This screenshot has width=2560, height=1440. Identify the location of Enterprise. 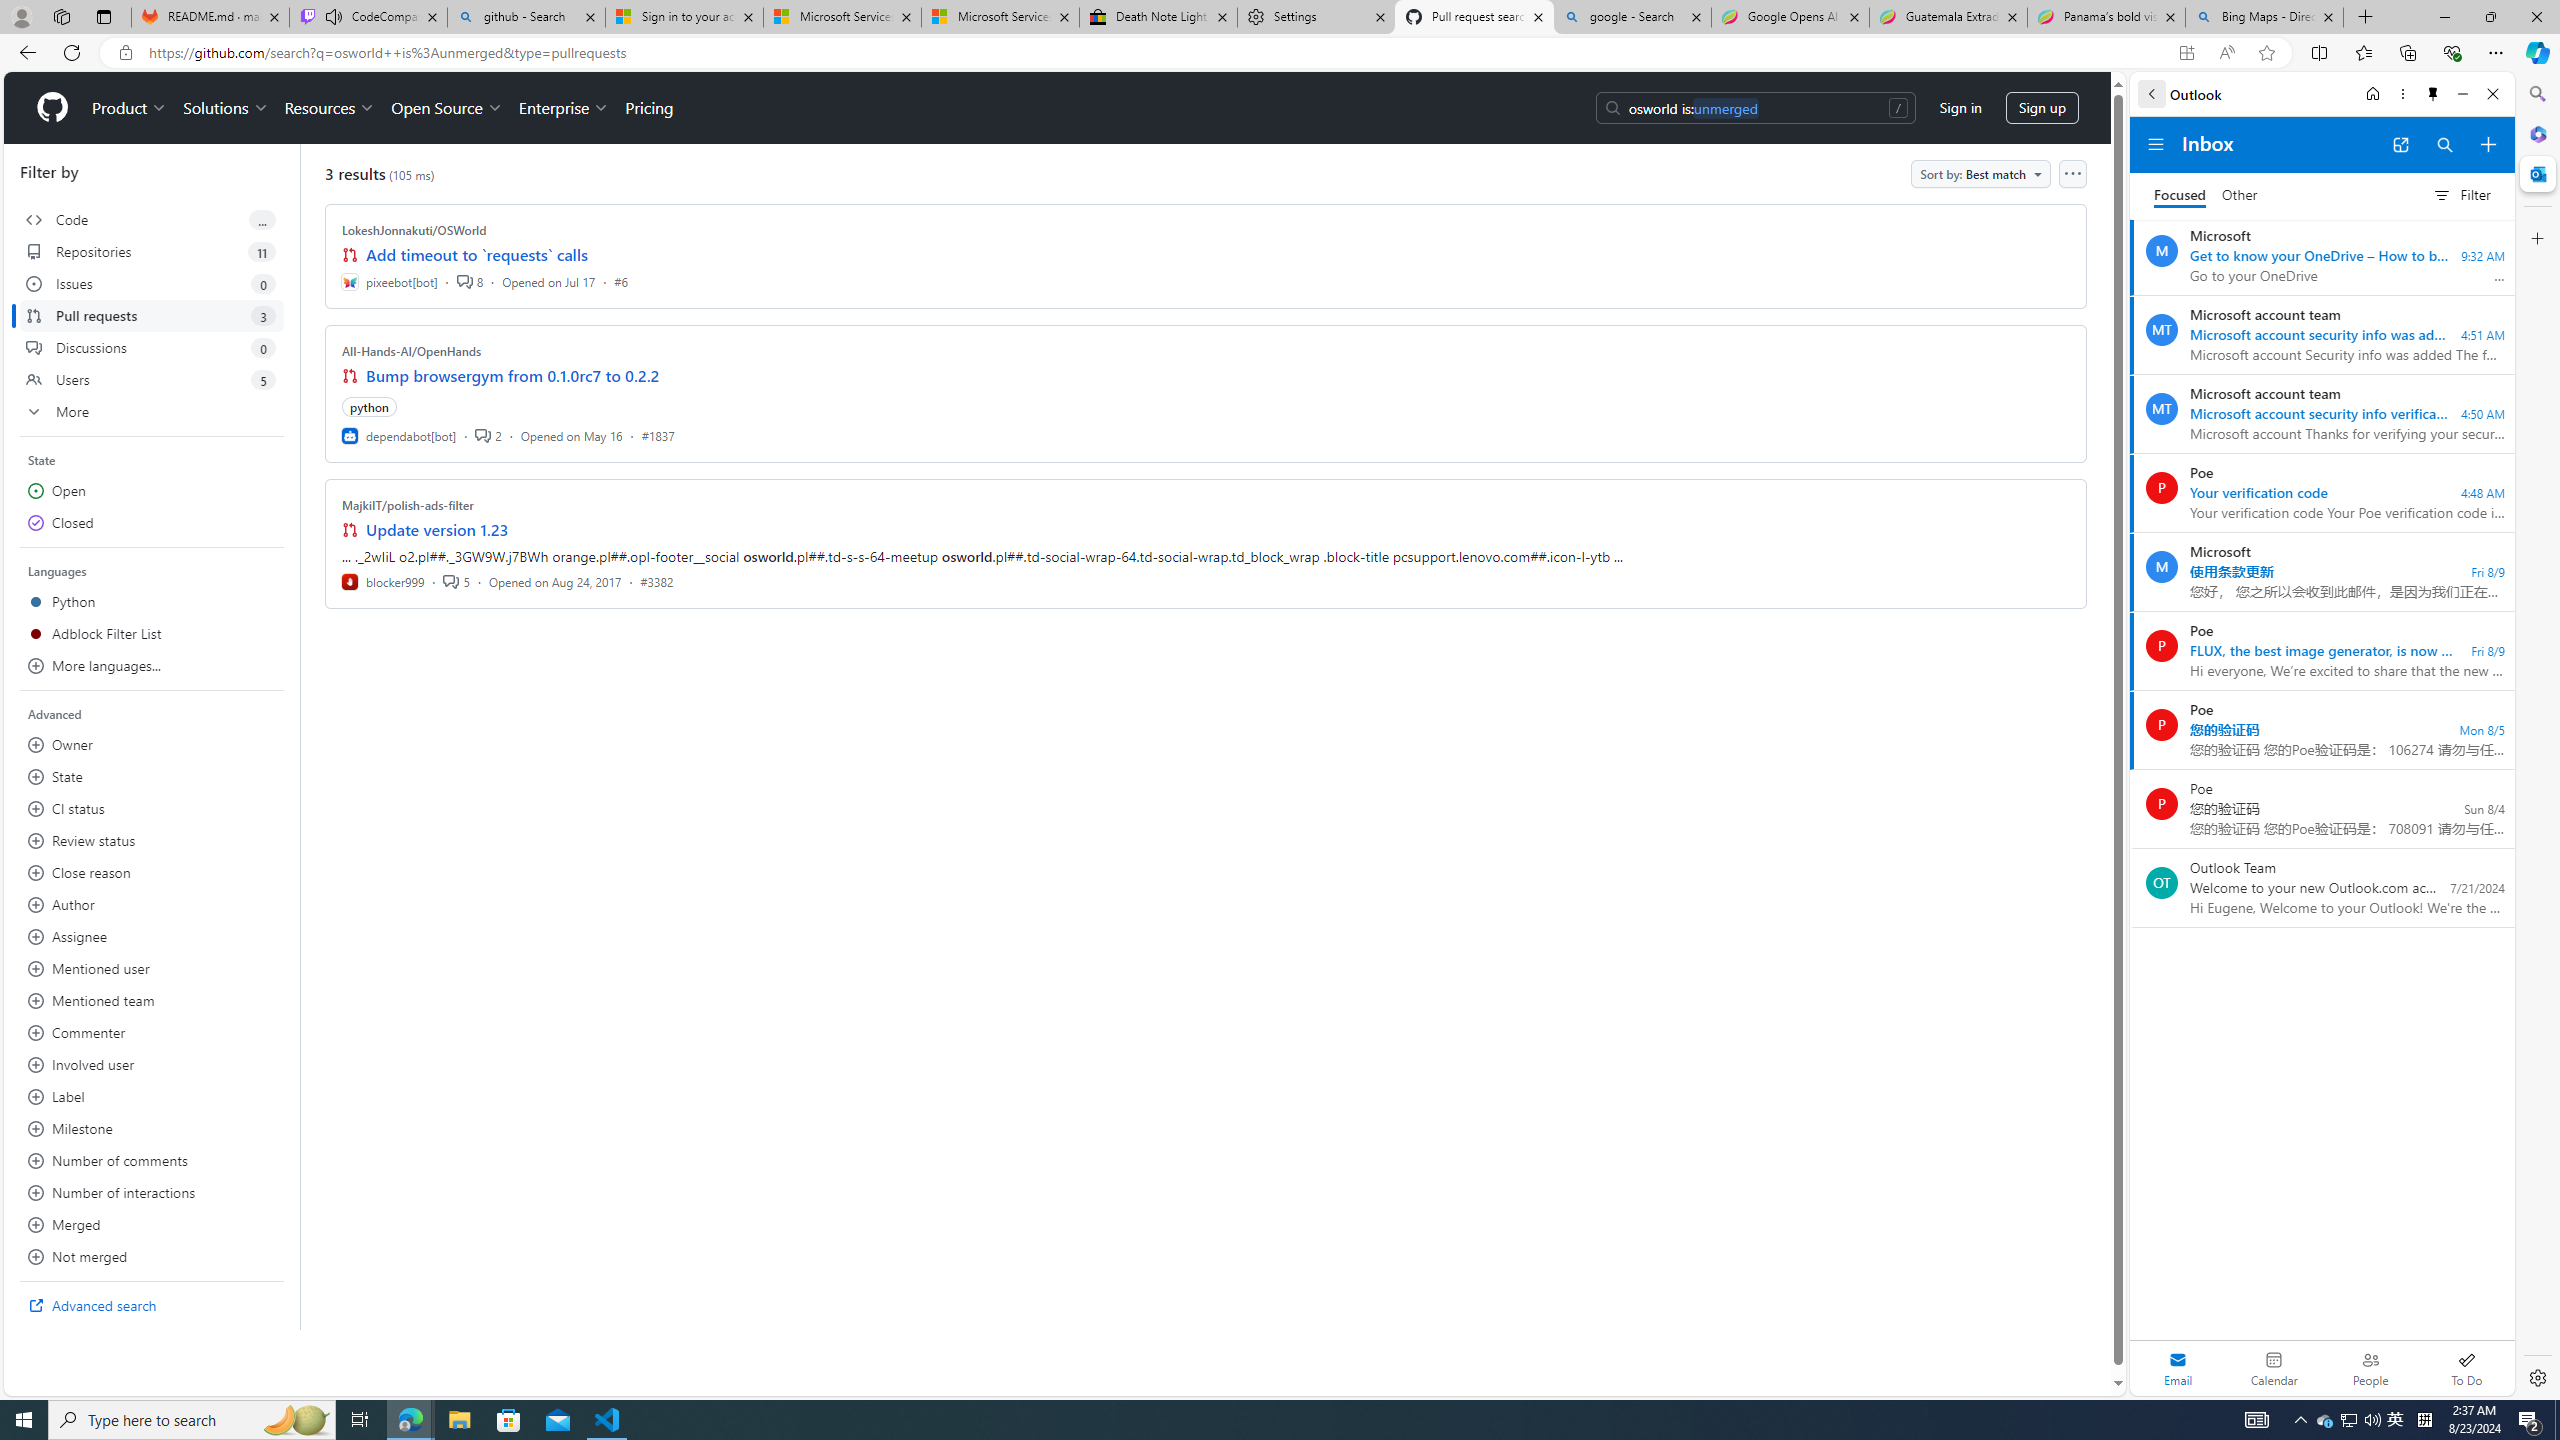
(562, 108).